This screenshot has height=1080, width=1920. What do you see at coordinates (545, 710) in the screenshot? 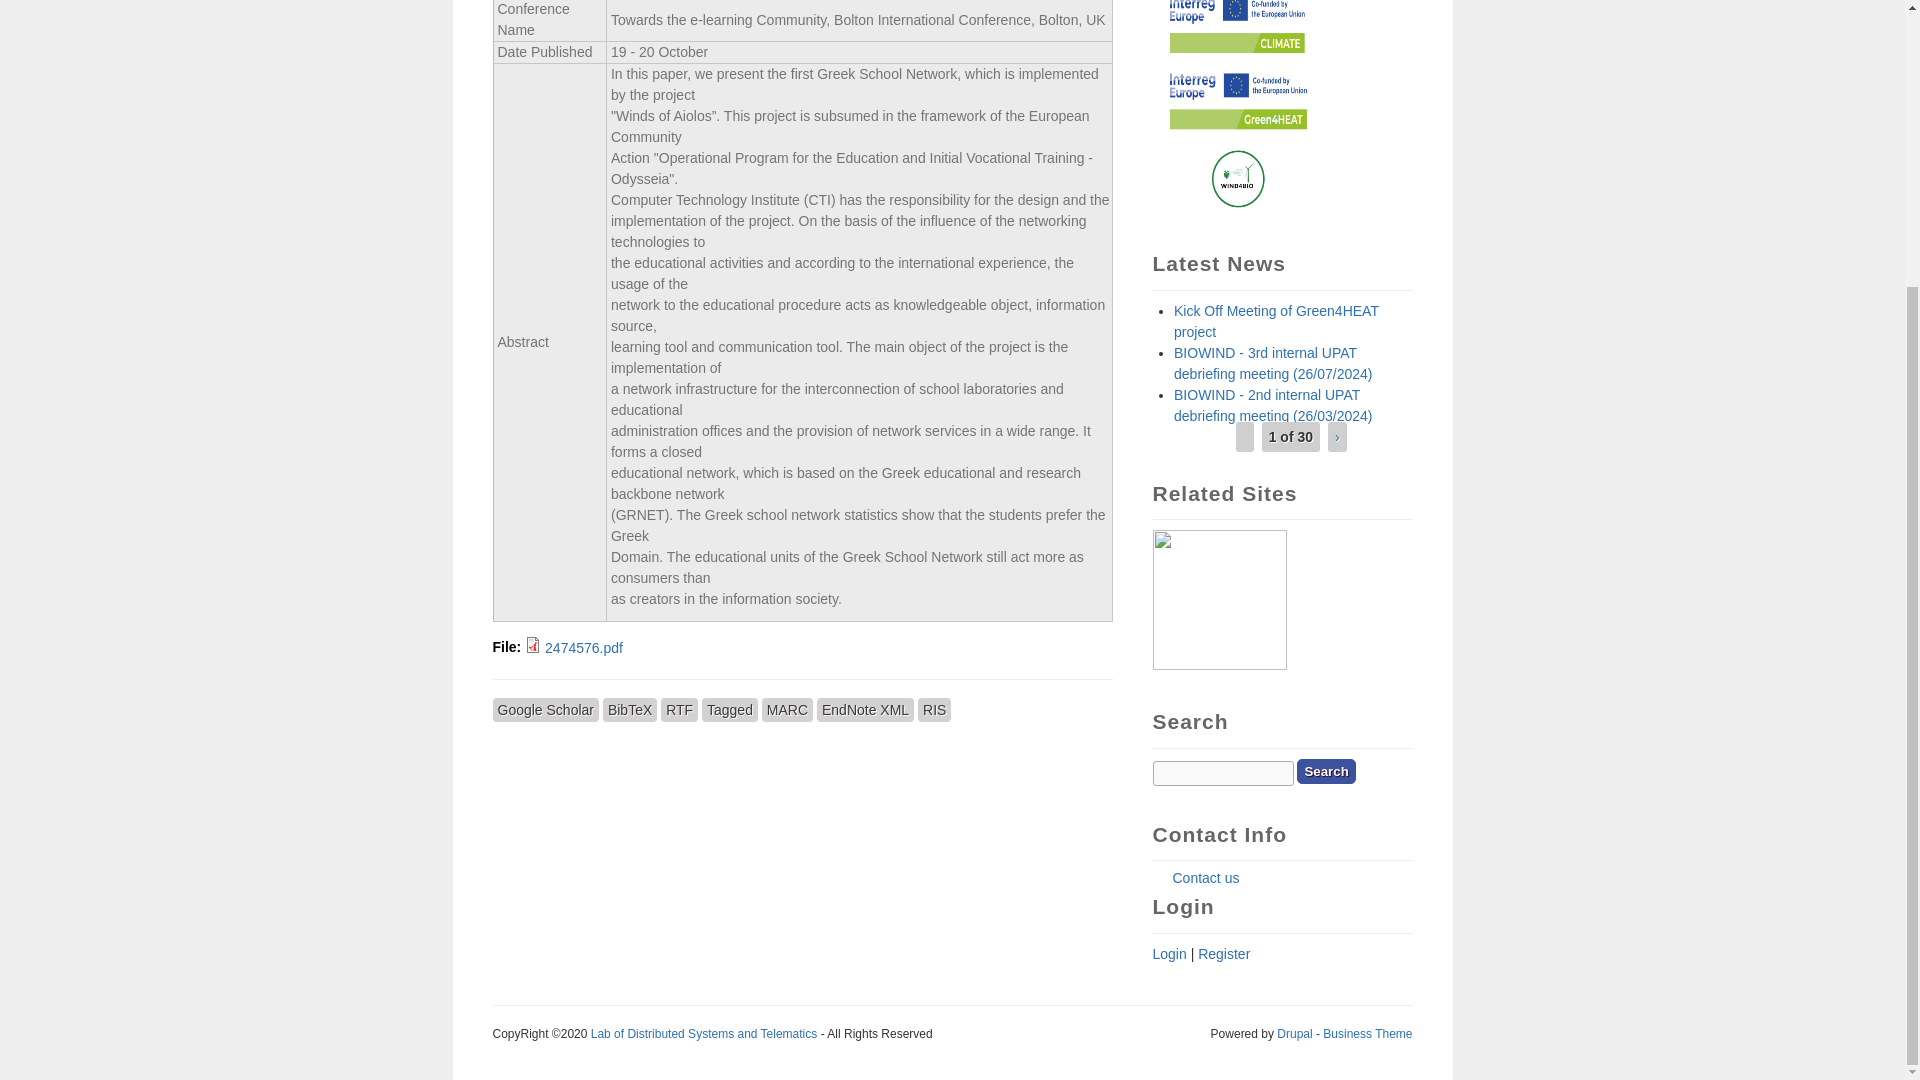
I see `Google Scholar` at bounding box center [545, 710].